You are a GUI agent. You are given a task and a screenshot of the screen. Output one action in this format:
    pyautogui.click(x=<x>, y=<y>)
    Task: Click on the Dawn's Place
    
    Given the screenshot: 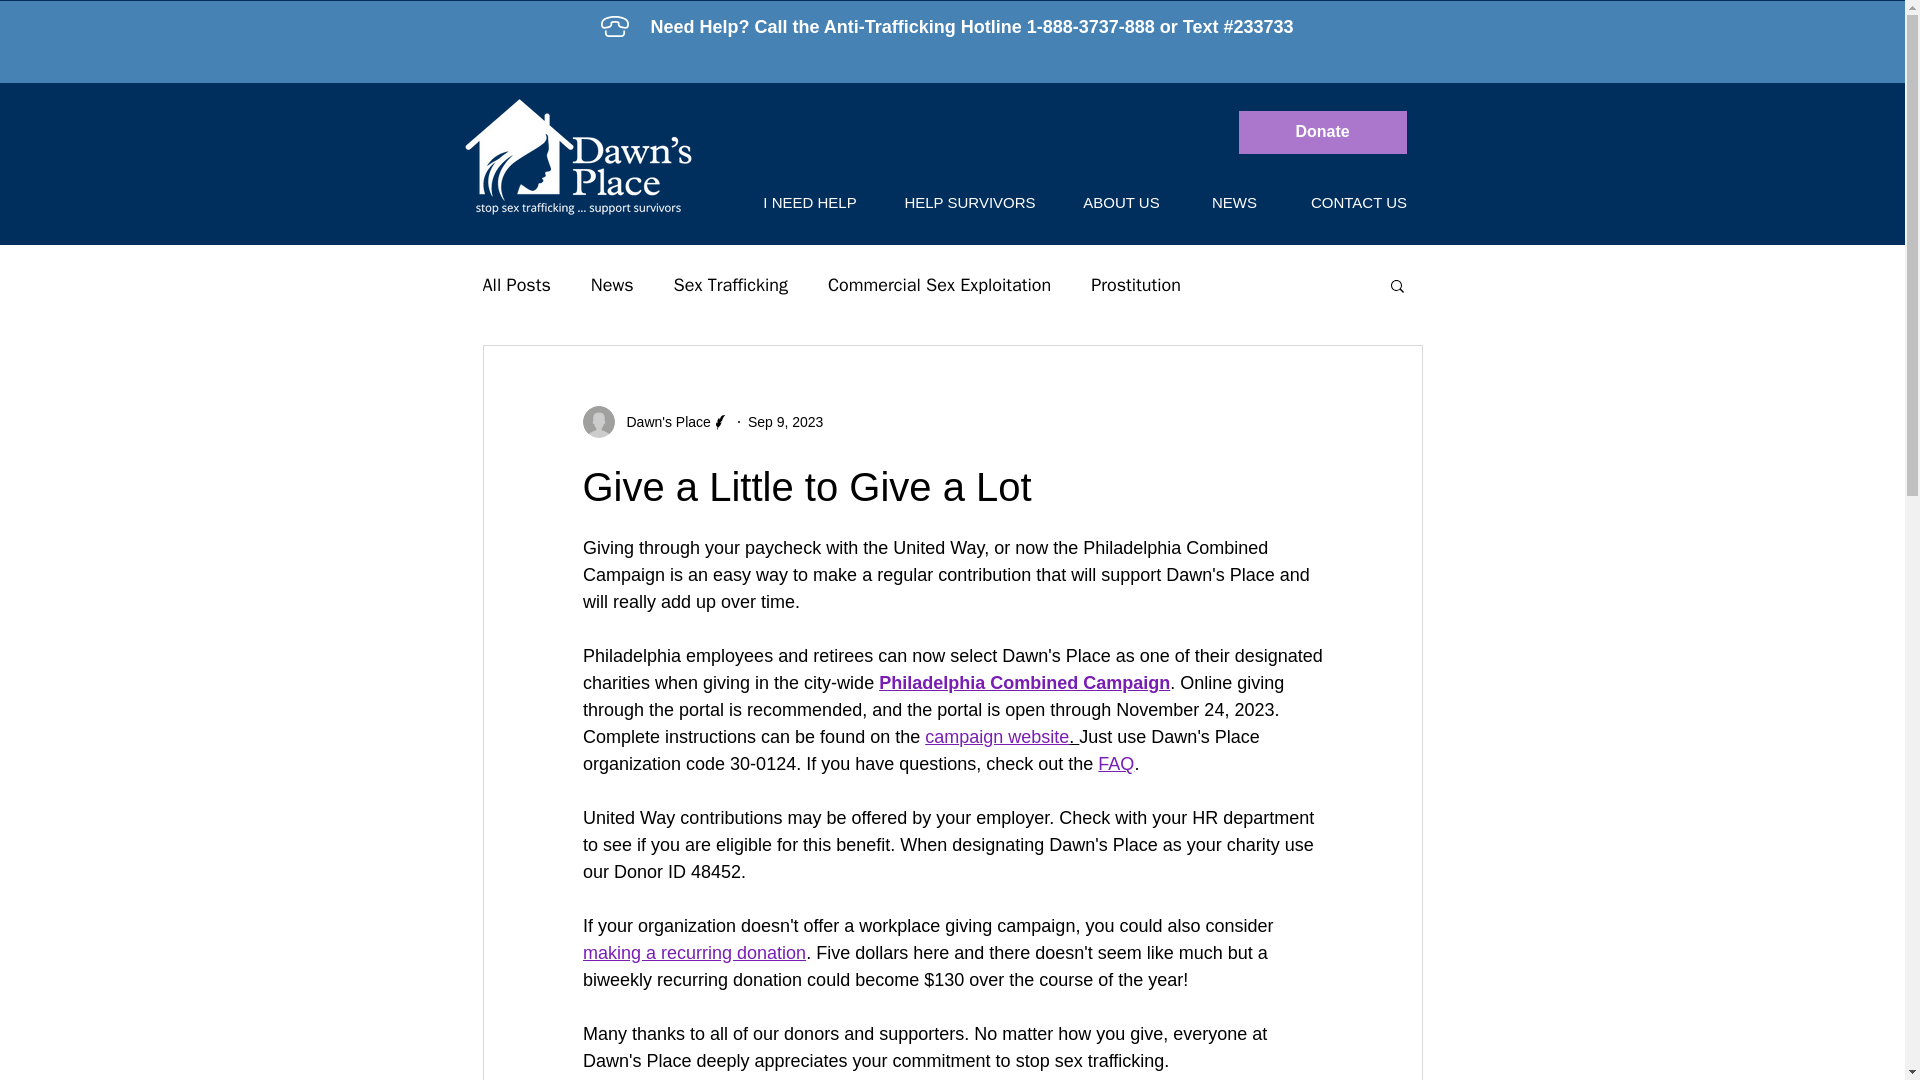 What is the action you would take?
    pyautogui.click(x=655, y=422)
    